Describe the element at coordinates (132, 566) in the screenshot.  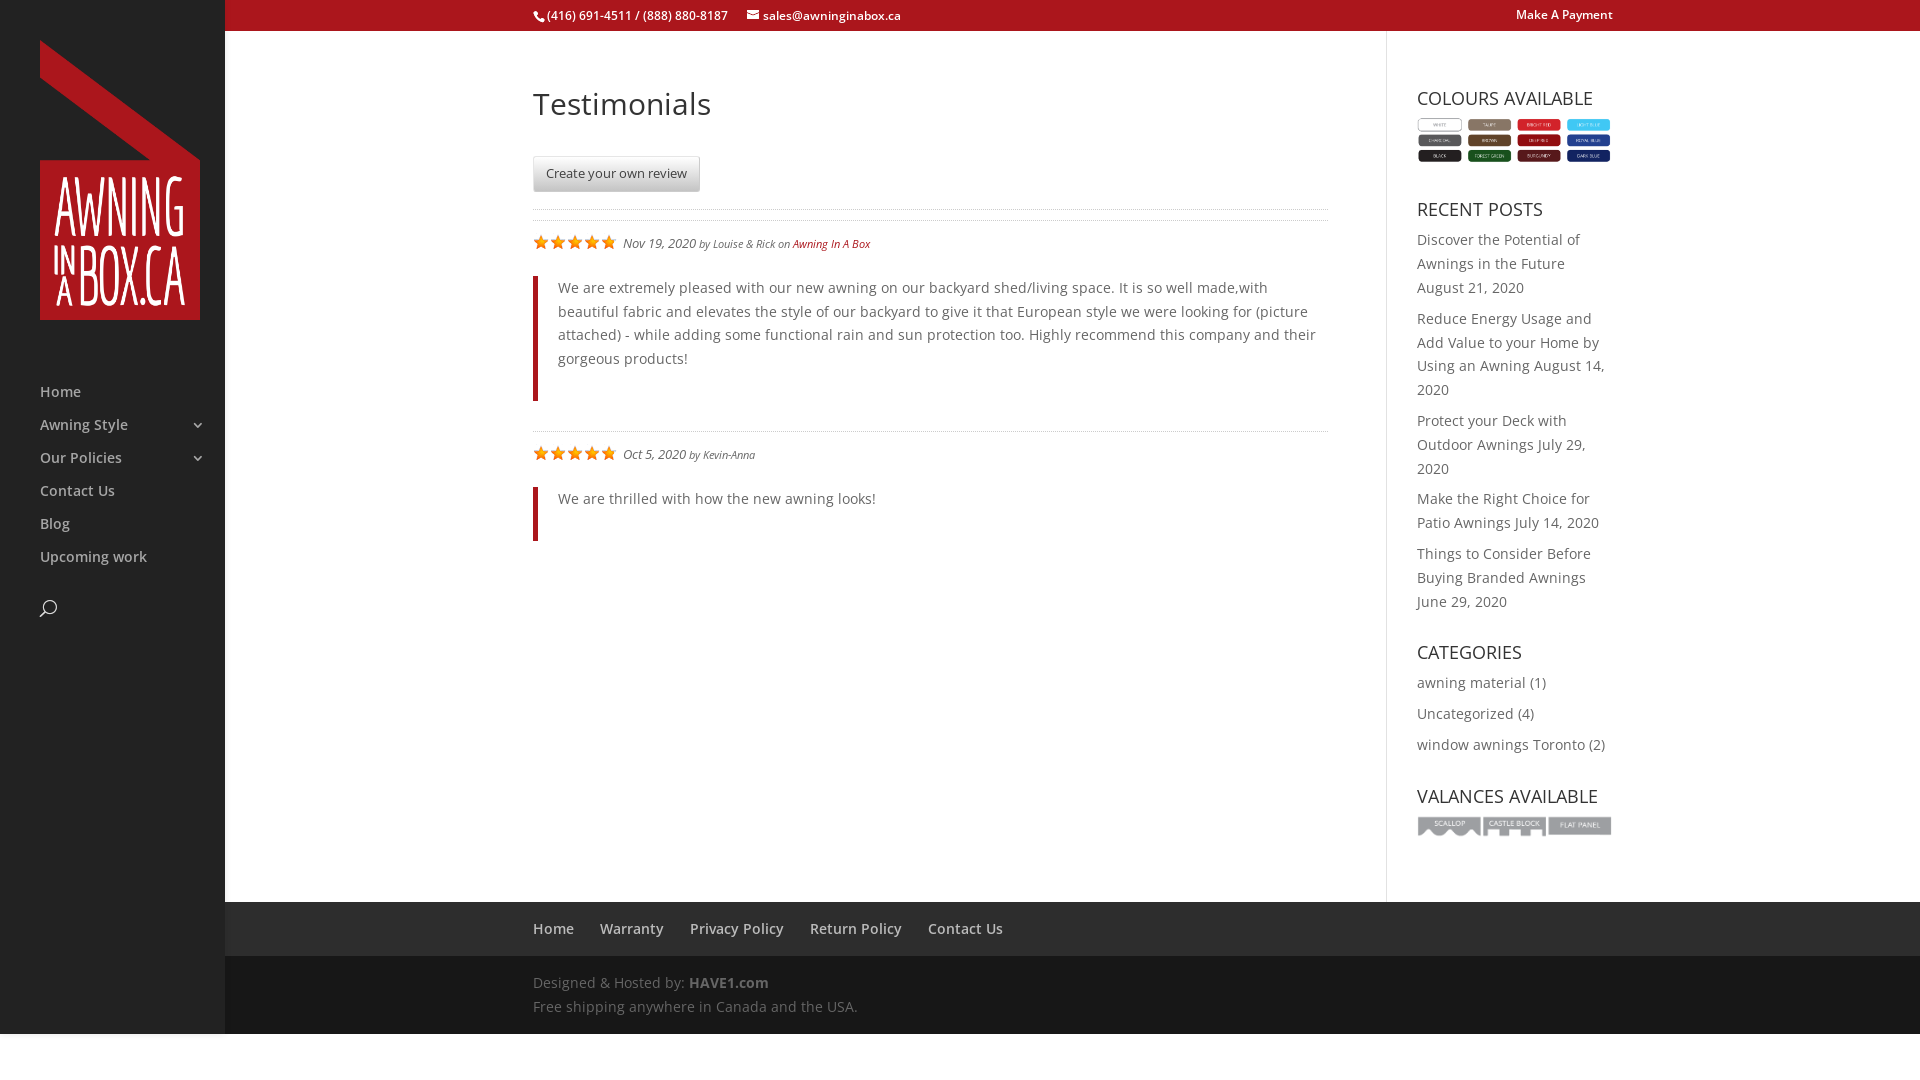
I see `Upcoming work` at that location.